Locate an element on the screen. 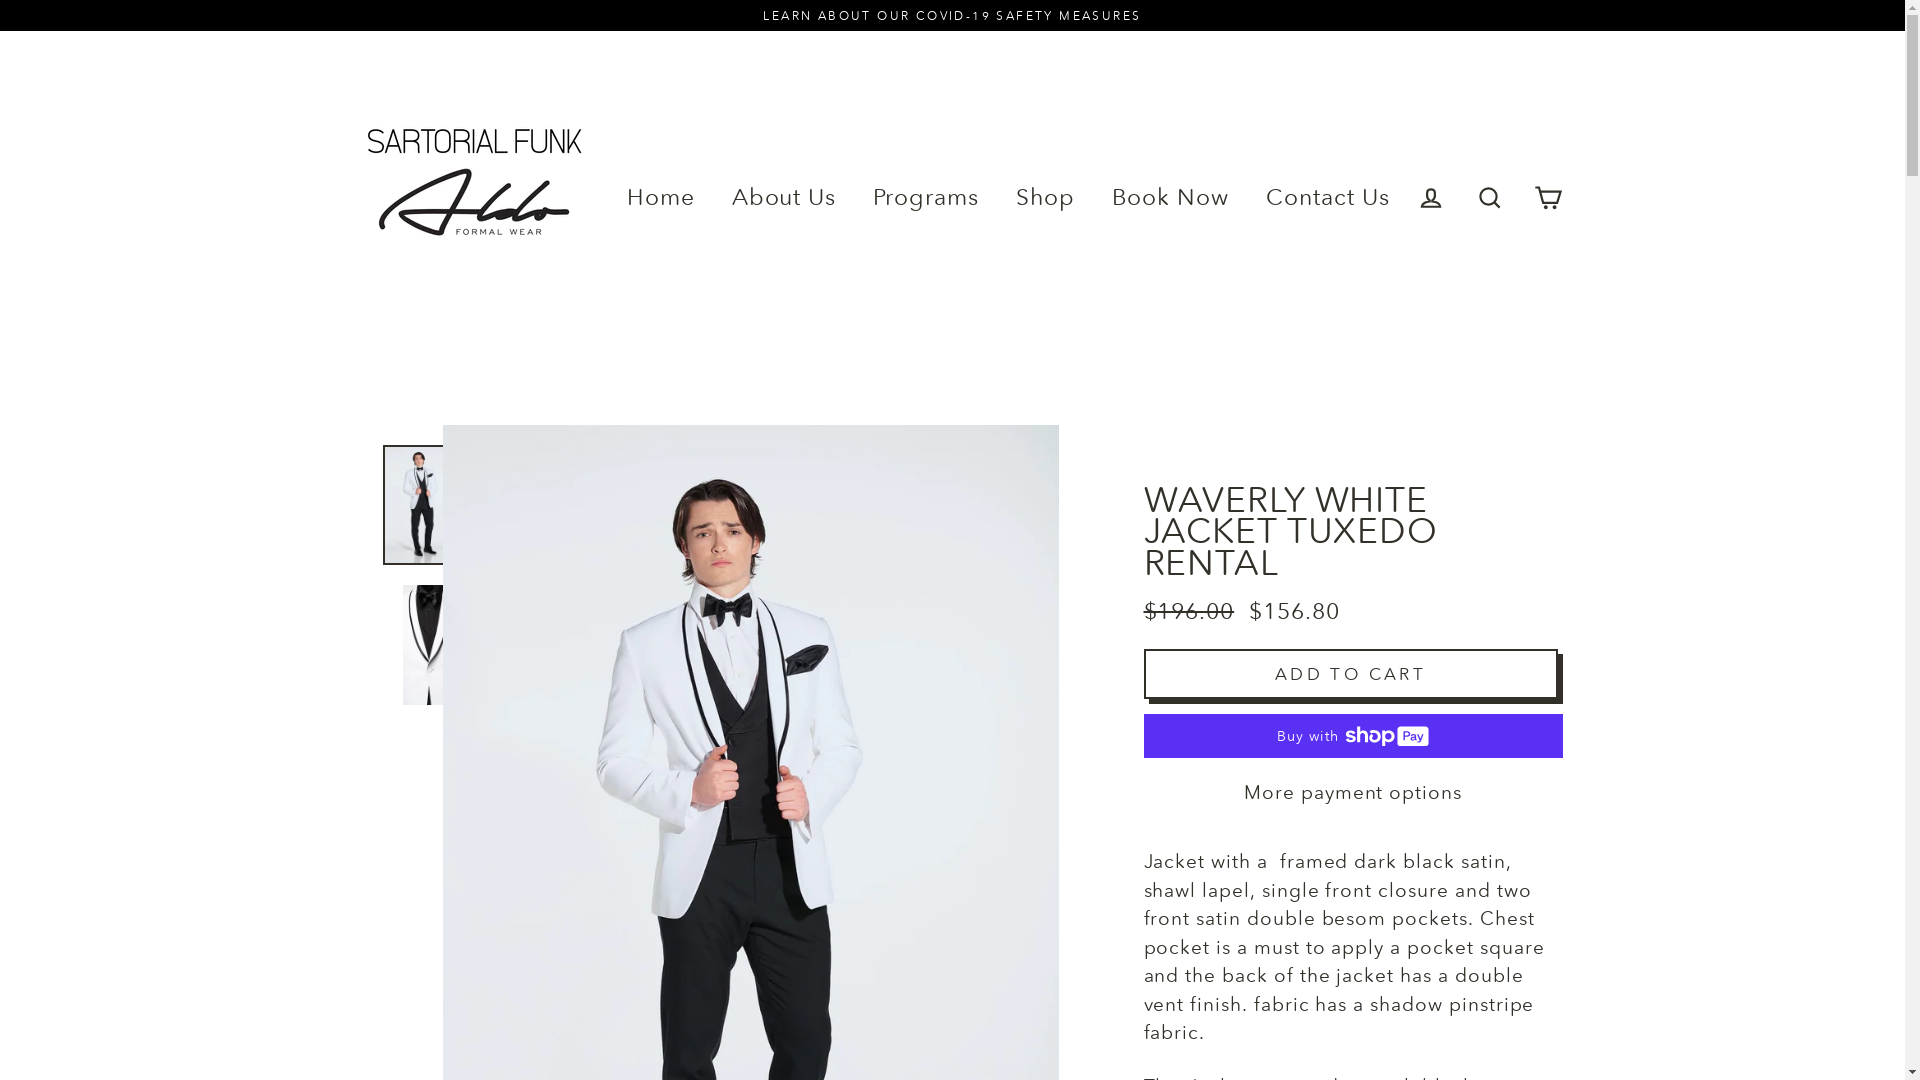 The width and height of the screenshot is (1920, 1080). Programs is located at coordinates (926, 198).